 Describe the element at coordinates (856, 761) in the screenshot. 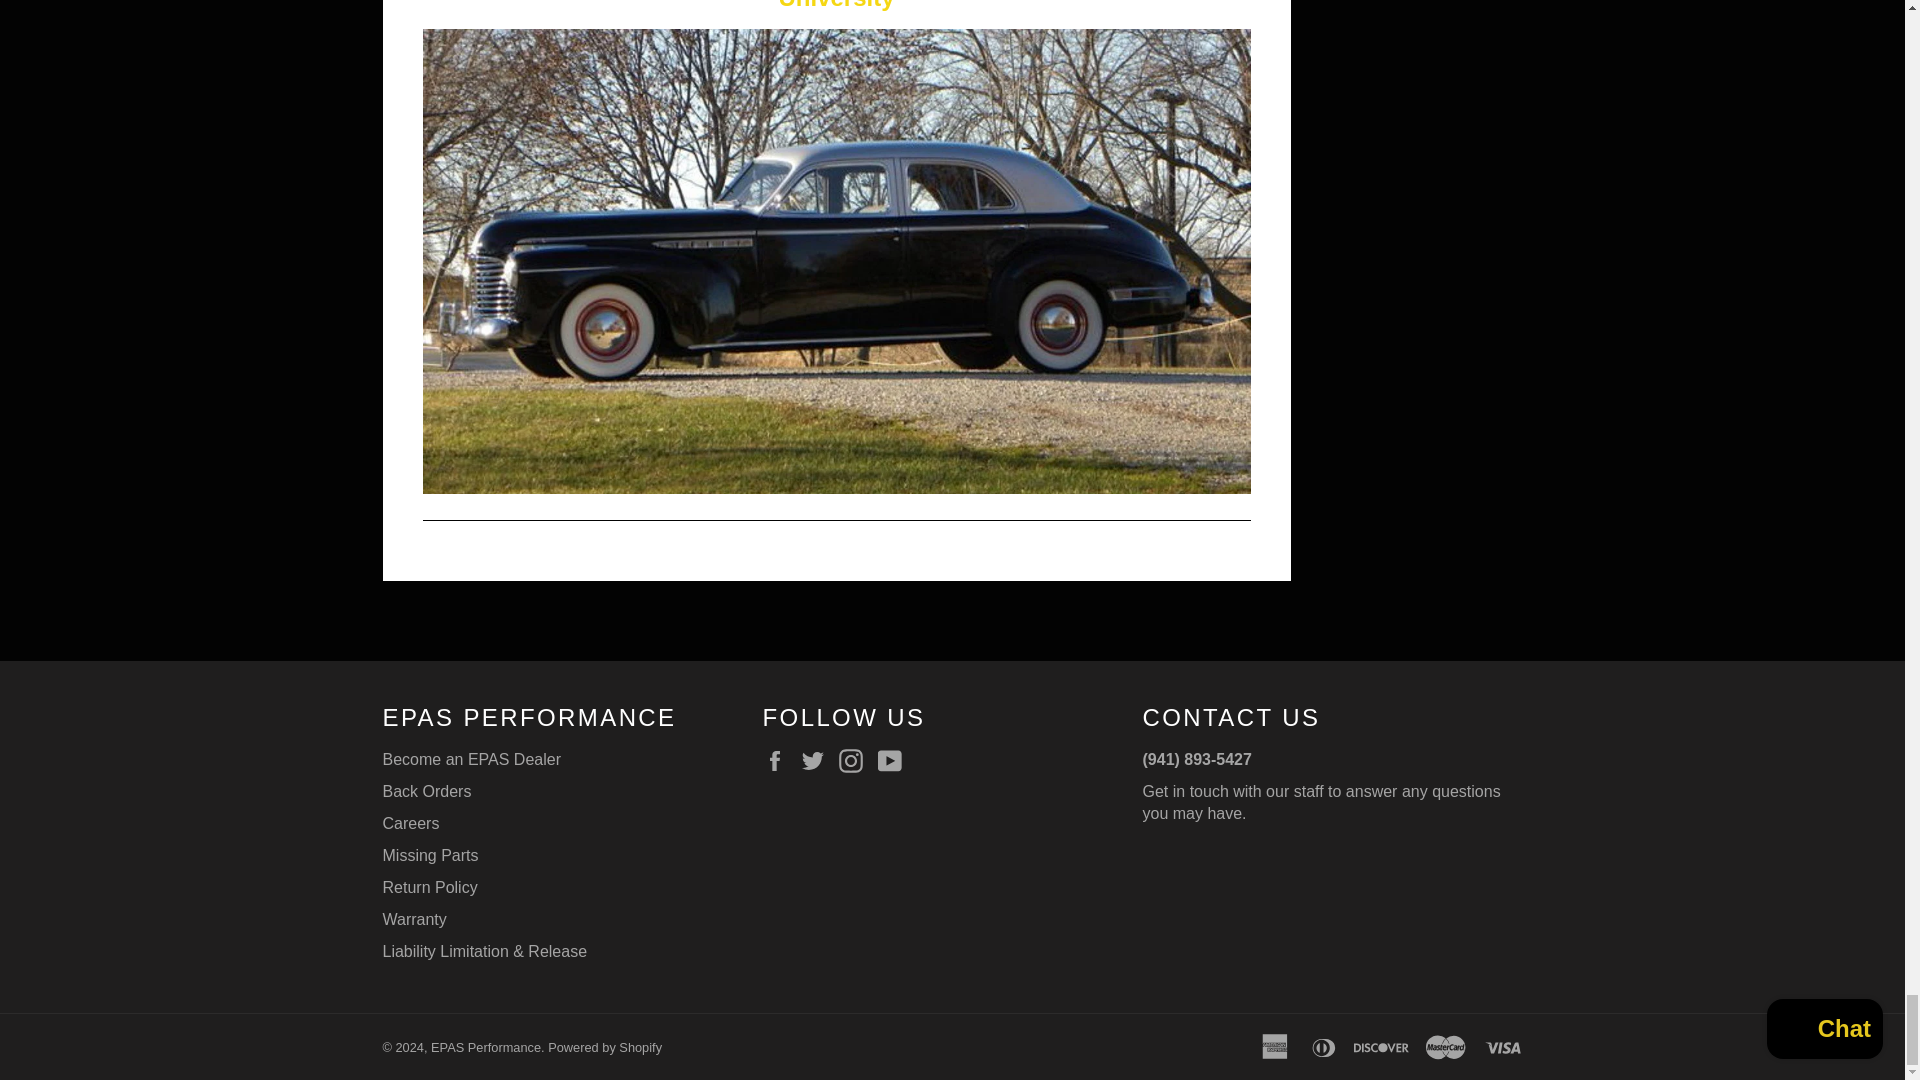

I see `EPAS Performance on Instagram` at that location.